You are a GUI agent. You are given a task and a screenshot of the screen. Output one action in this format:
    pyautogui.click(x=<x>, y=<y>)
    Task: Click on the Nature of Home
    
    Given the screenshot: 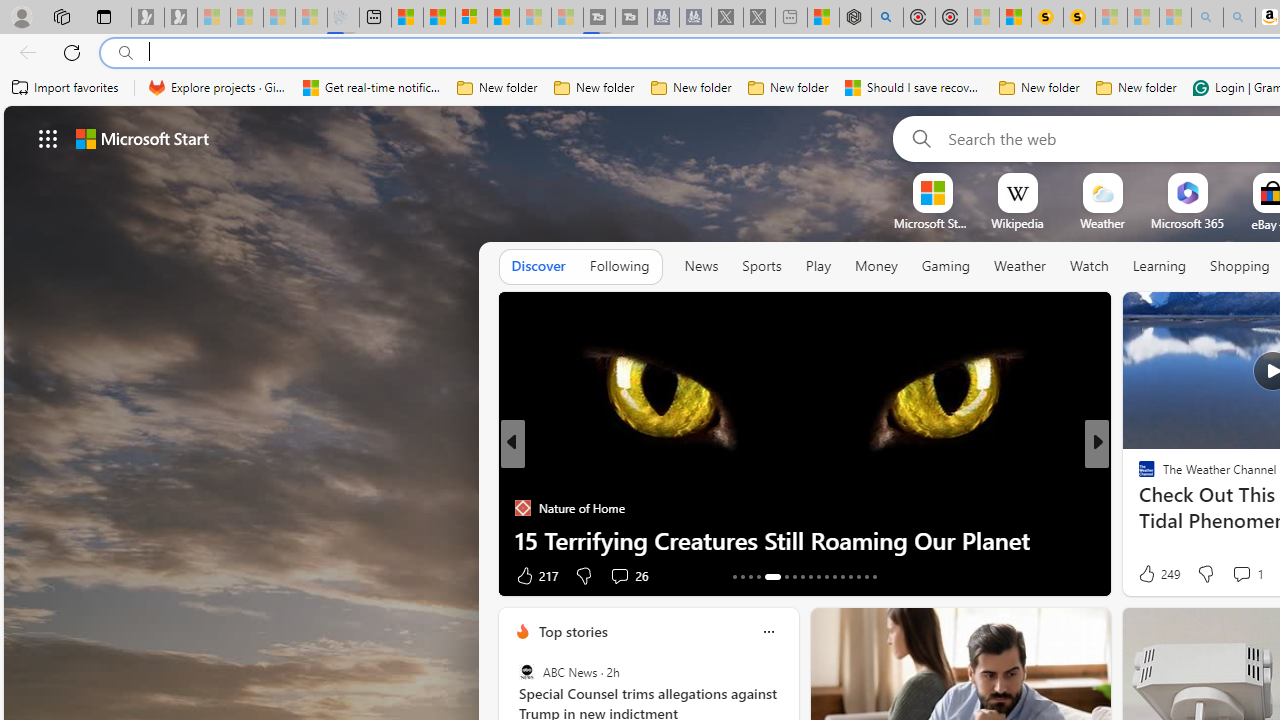 What is the action you would take?
    pyautogui.click(x=522, y=508)
    